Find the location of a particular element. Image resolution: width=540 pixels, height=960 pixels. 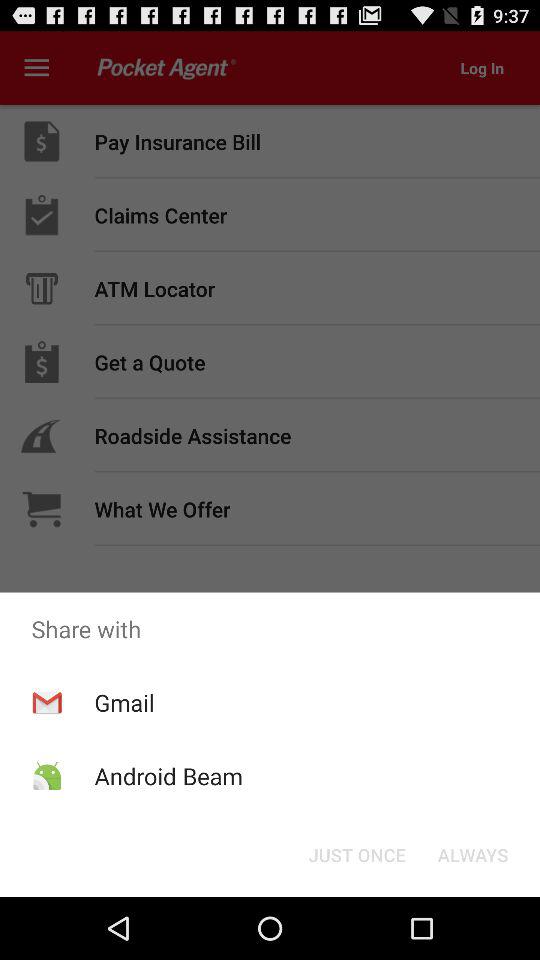

flip until the always icon is located at coordinates (472, 854).